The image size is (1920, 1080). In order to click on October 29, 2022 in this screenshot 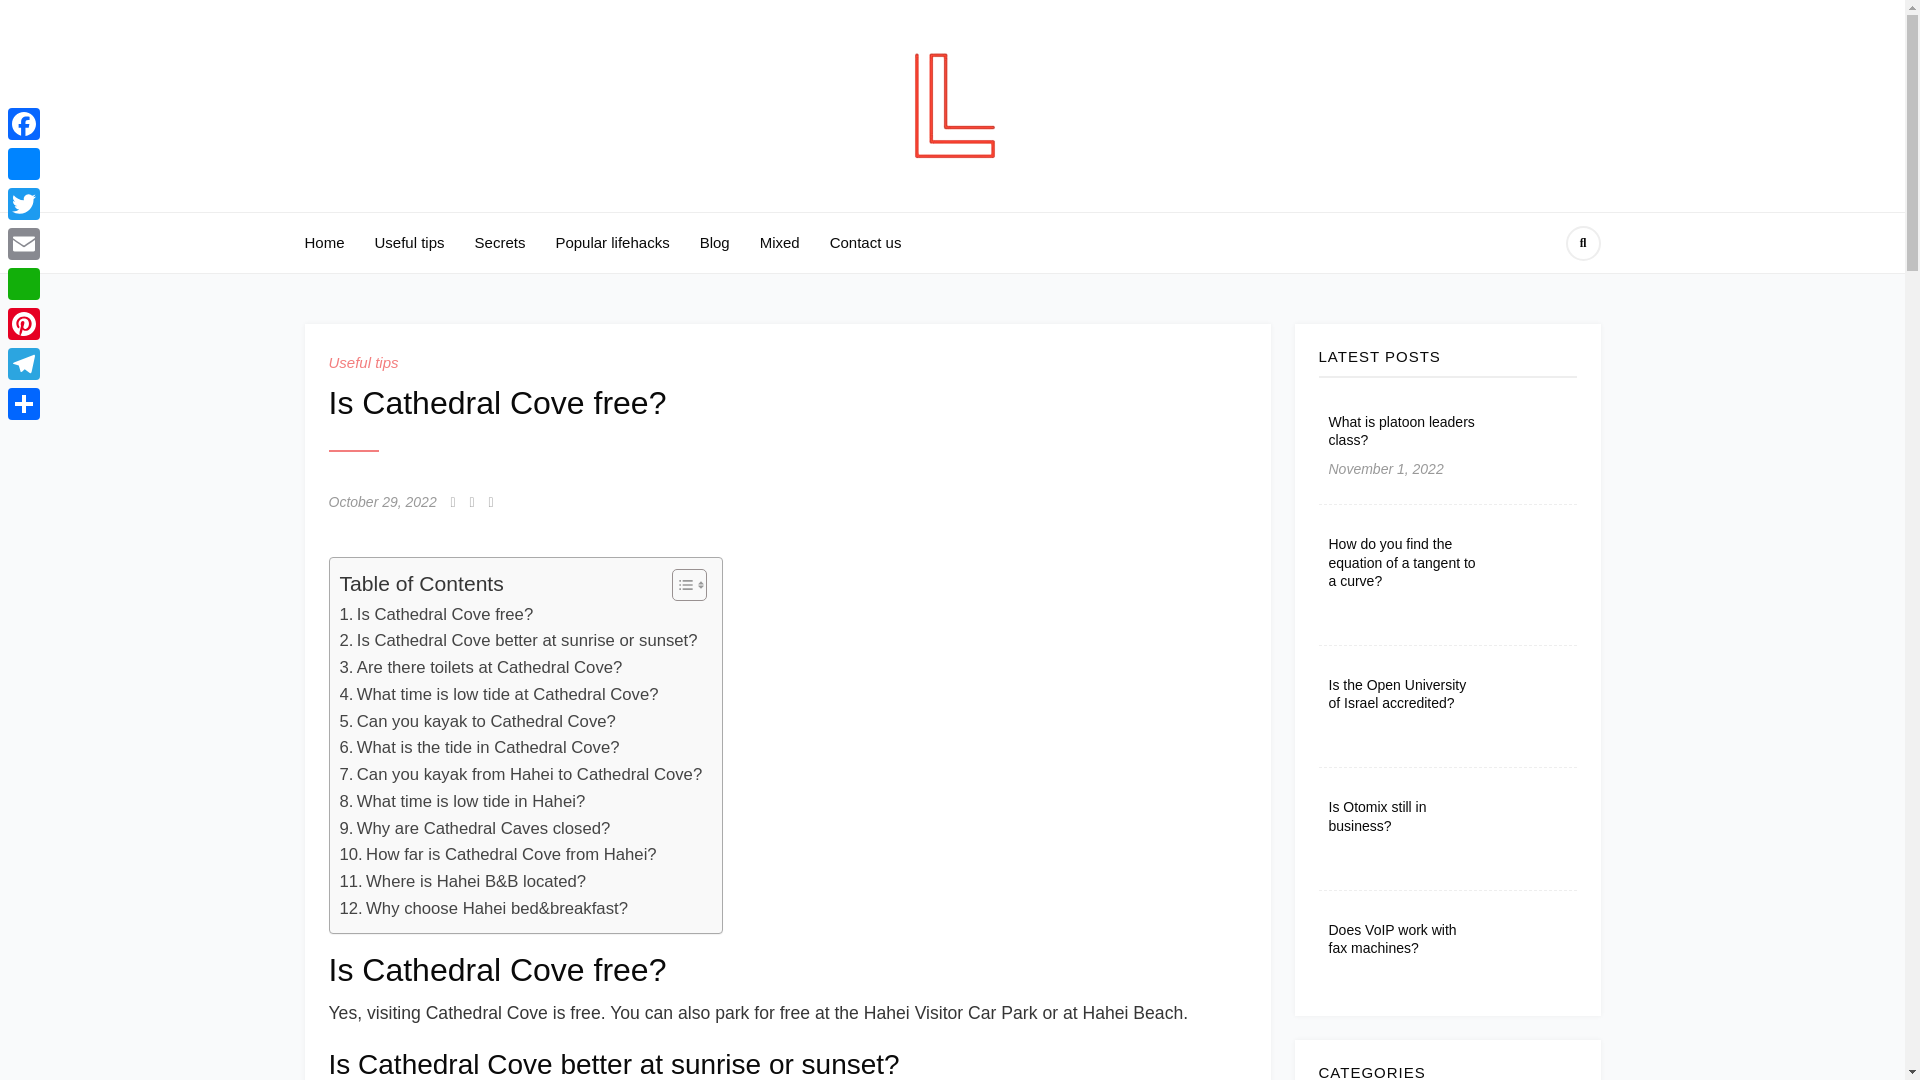, I will do `click(382, 502)`.